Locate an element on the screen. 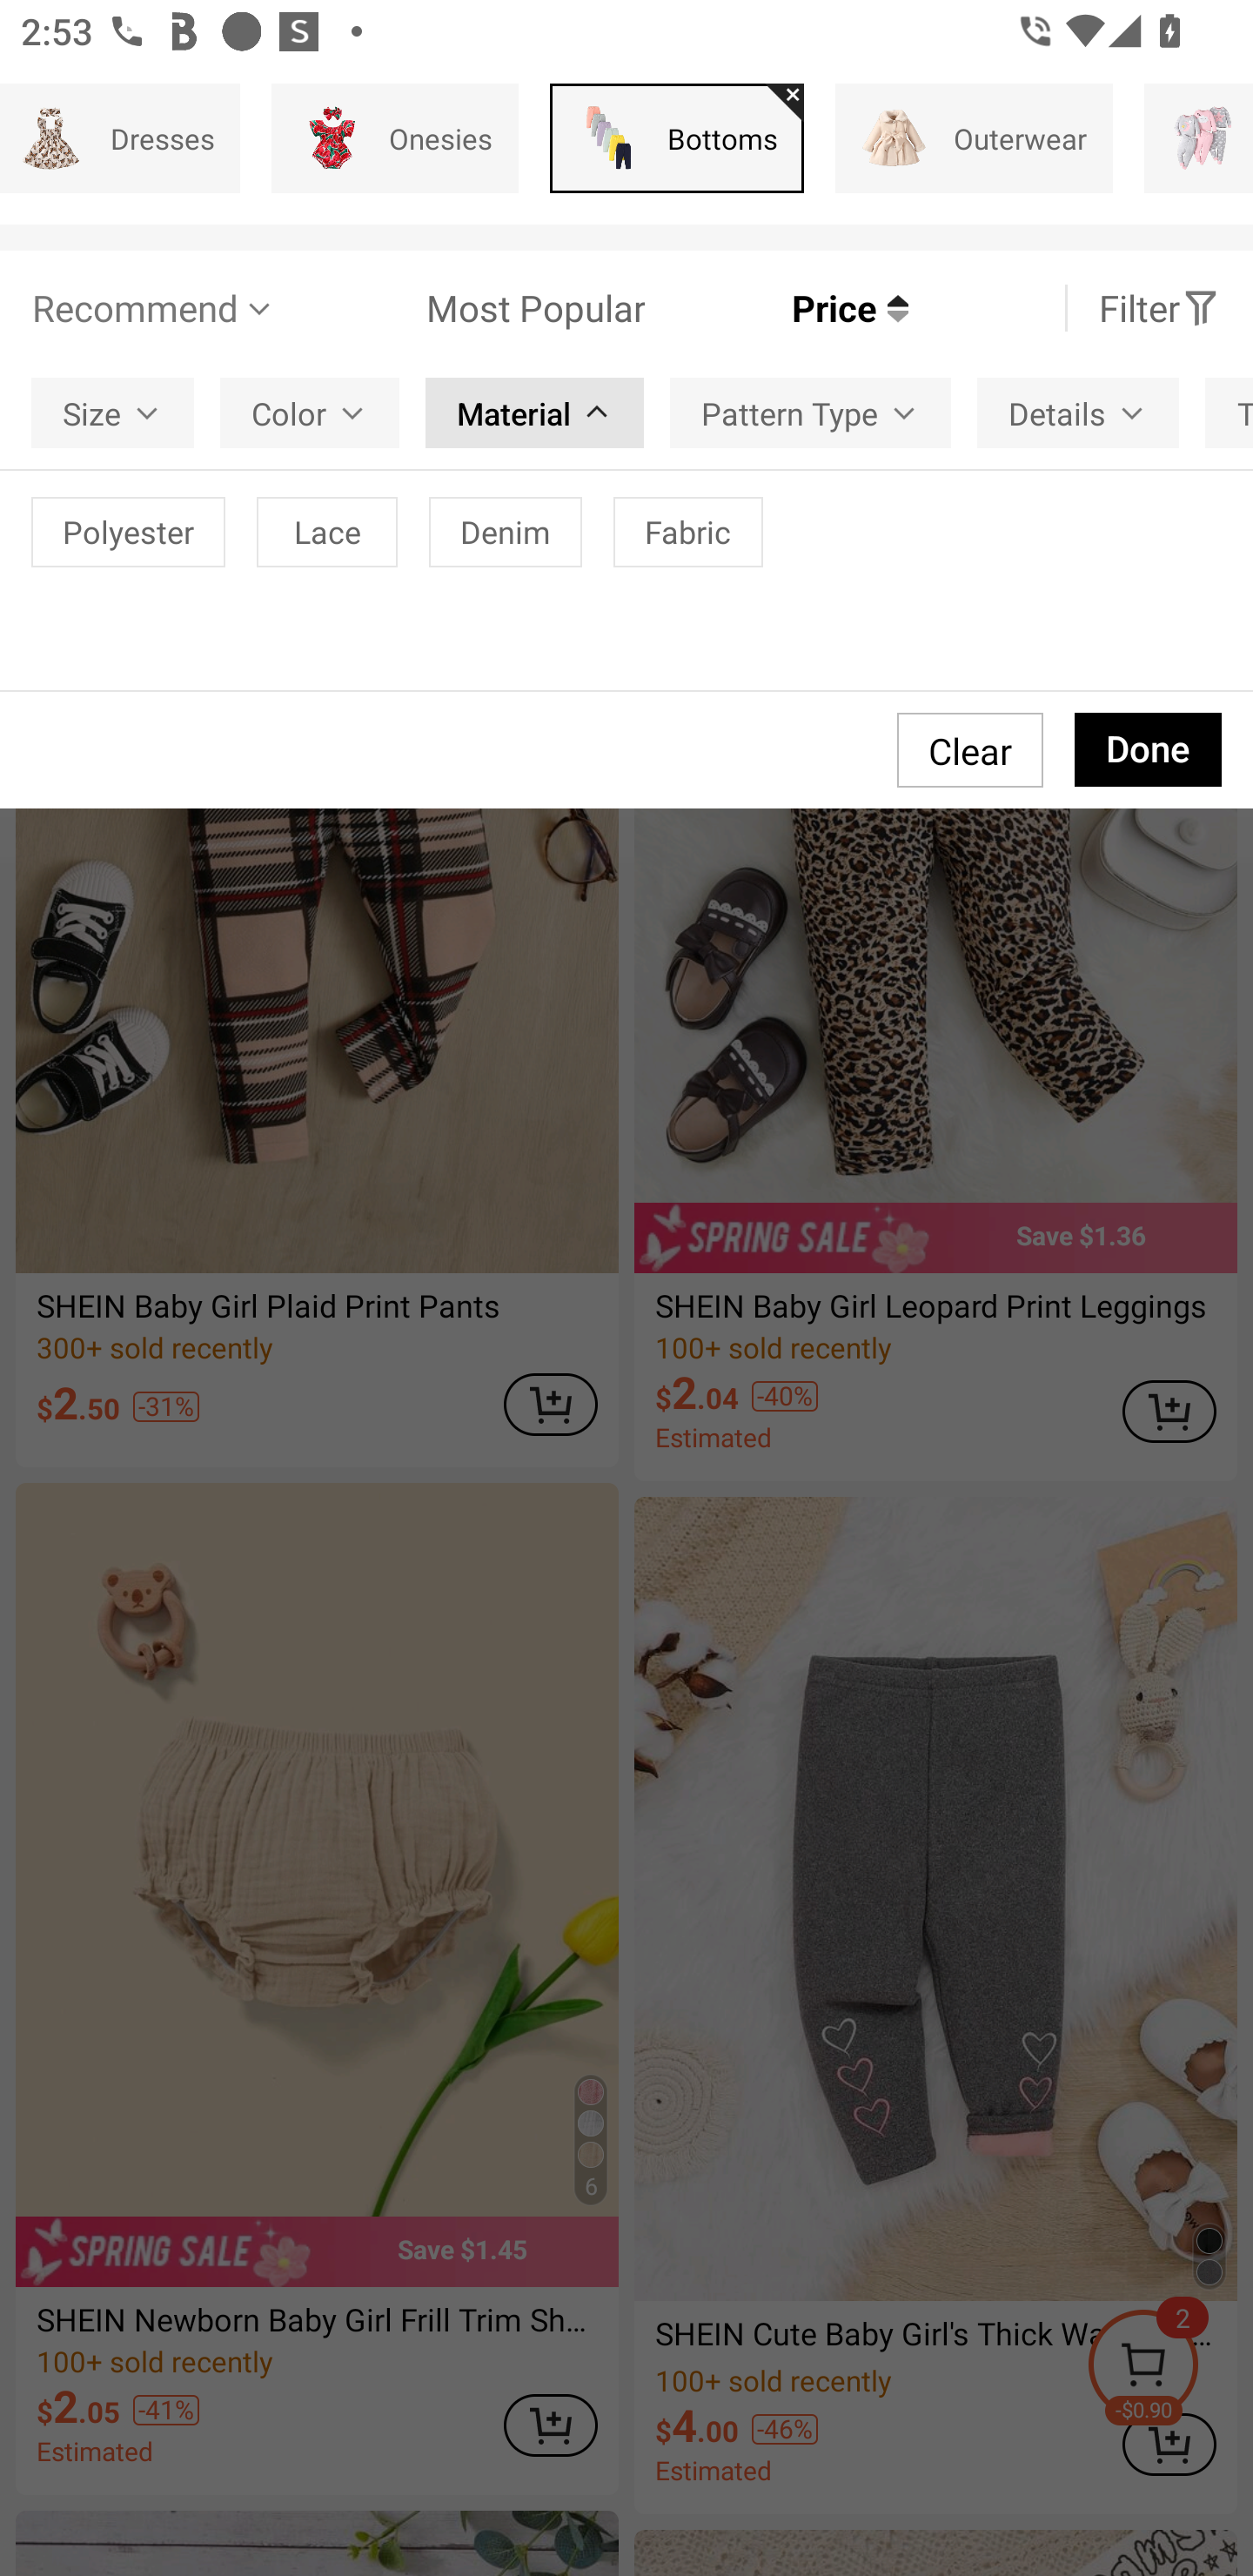 This screenshot has width=1253, height=2576. Material is located at coordinates (534, 413).